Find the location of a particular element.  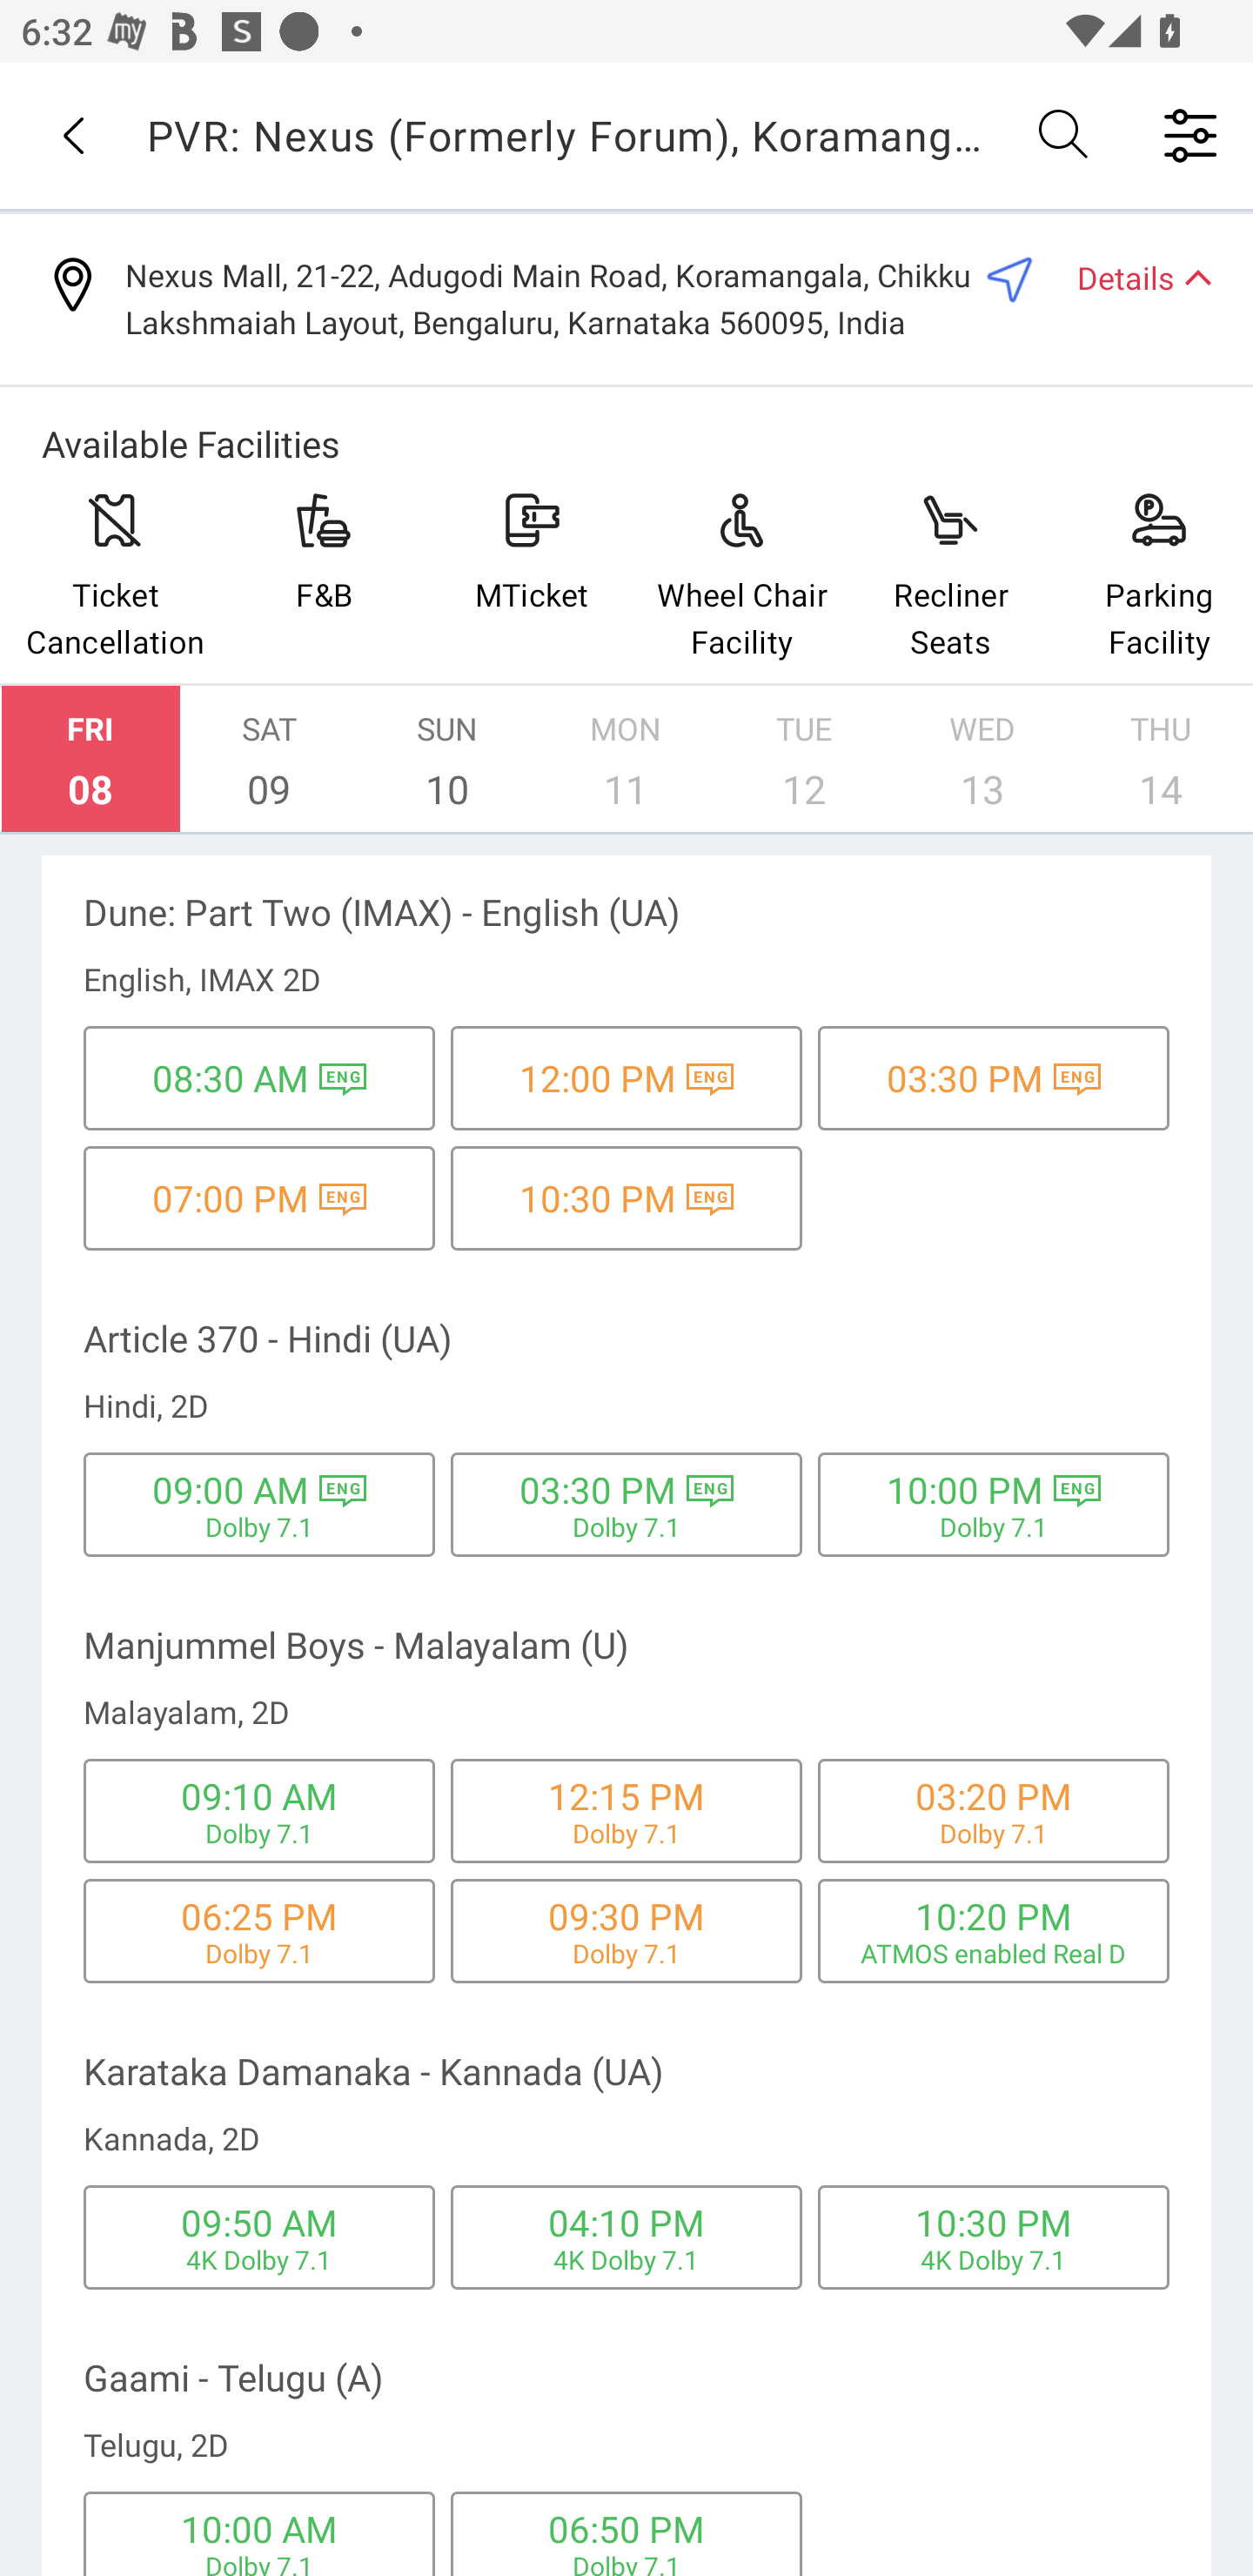

03:20 PM is located at coordinates (994, 1796).